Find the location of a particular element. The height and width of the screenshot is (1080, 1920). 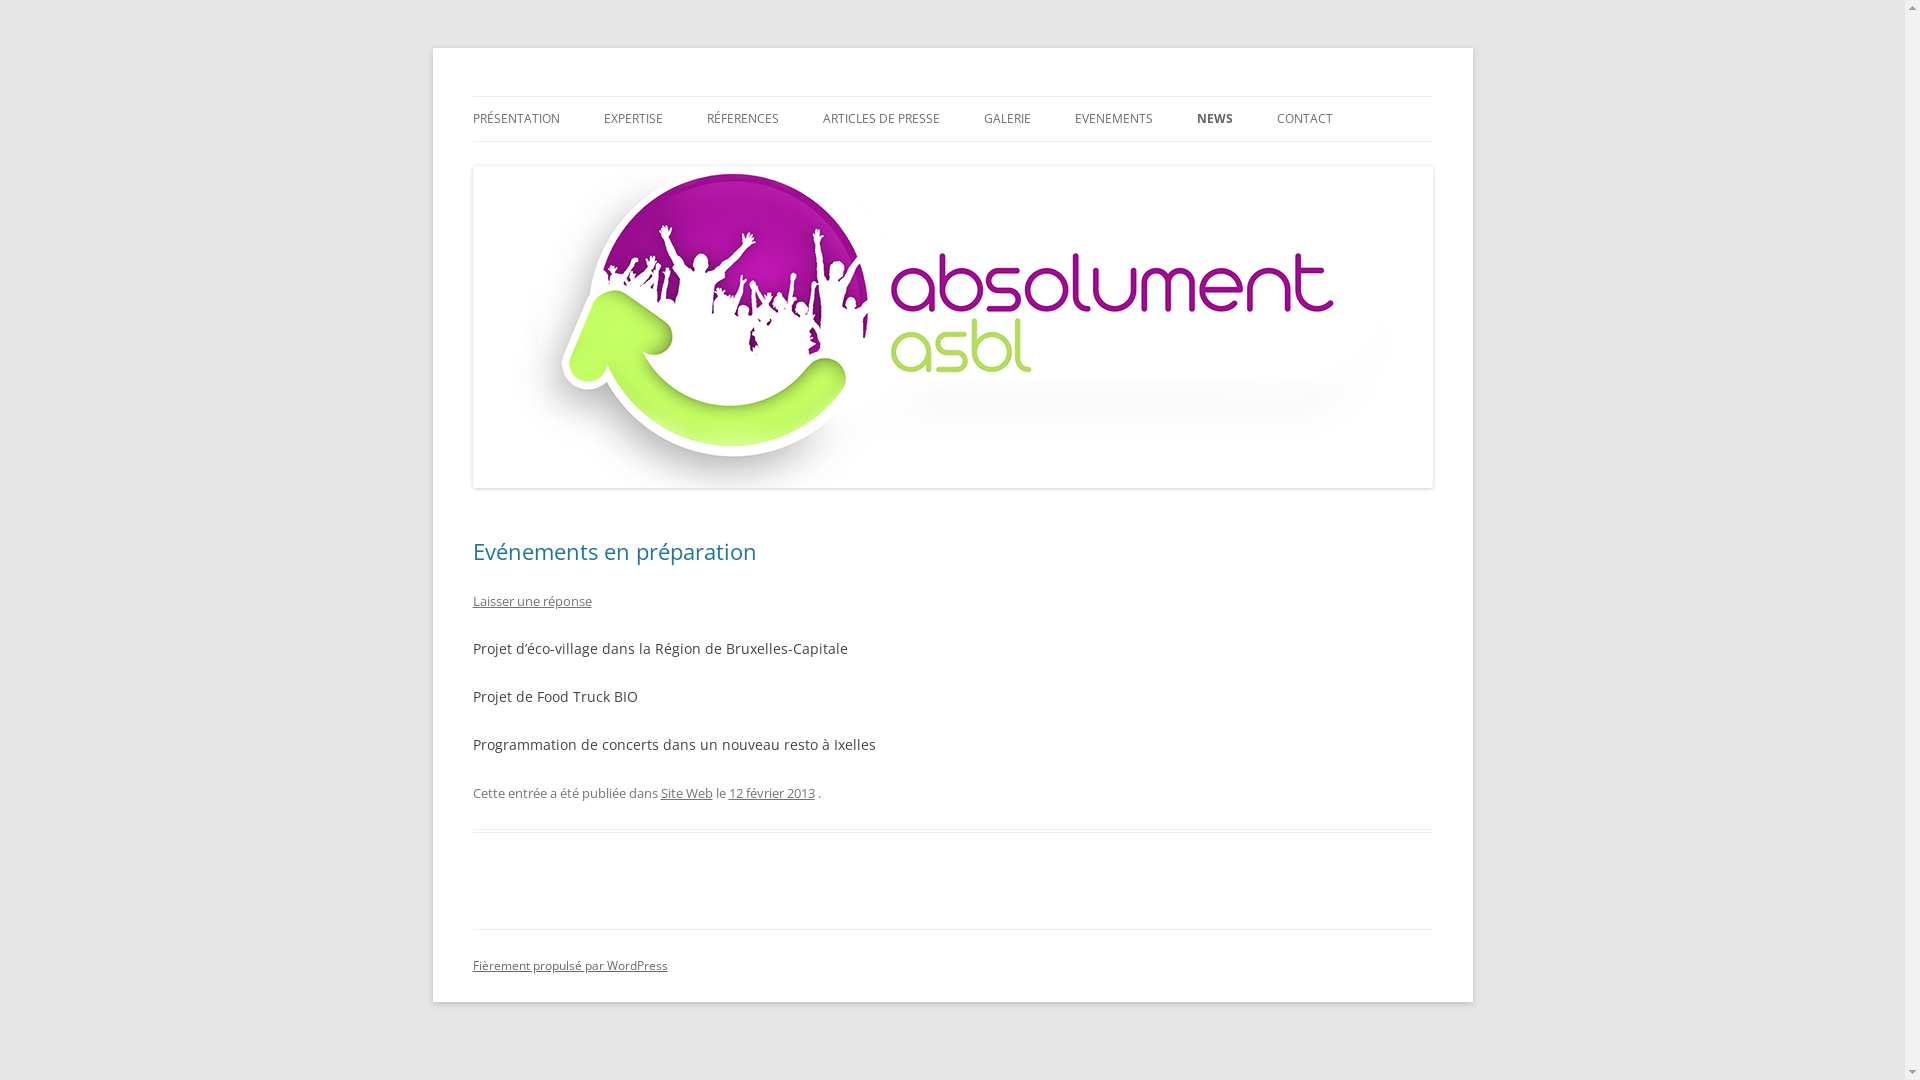

GALERIE is located at coordinates (1007, 119).